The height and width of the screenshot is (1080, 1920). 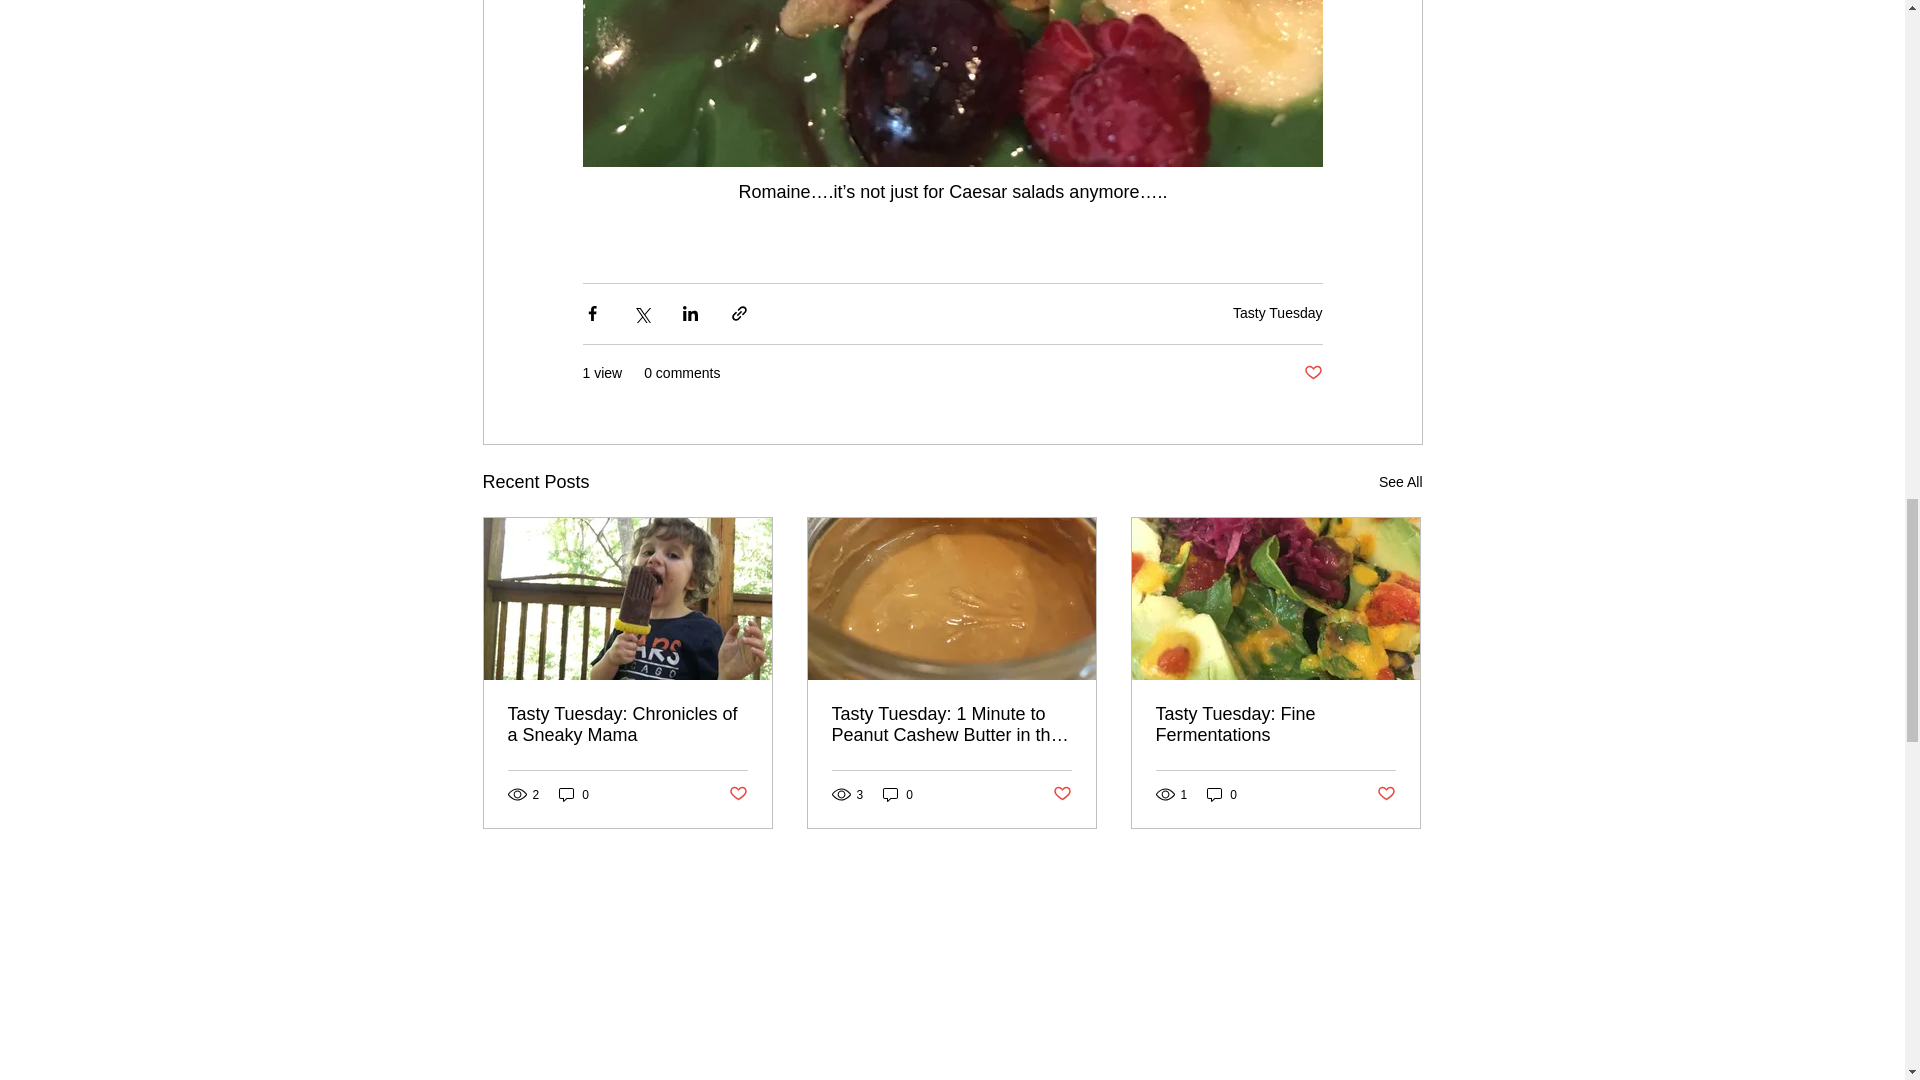 I want to click on Post not marked as liked, so click(x=1386, y=794).